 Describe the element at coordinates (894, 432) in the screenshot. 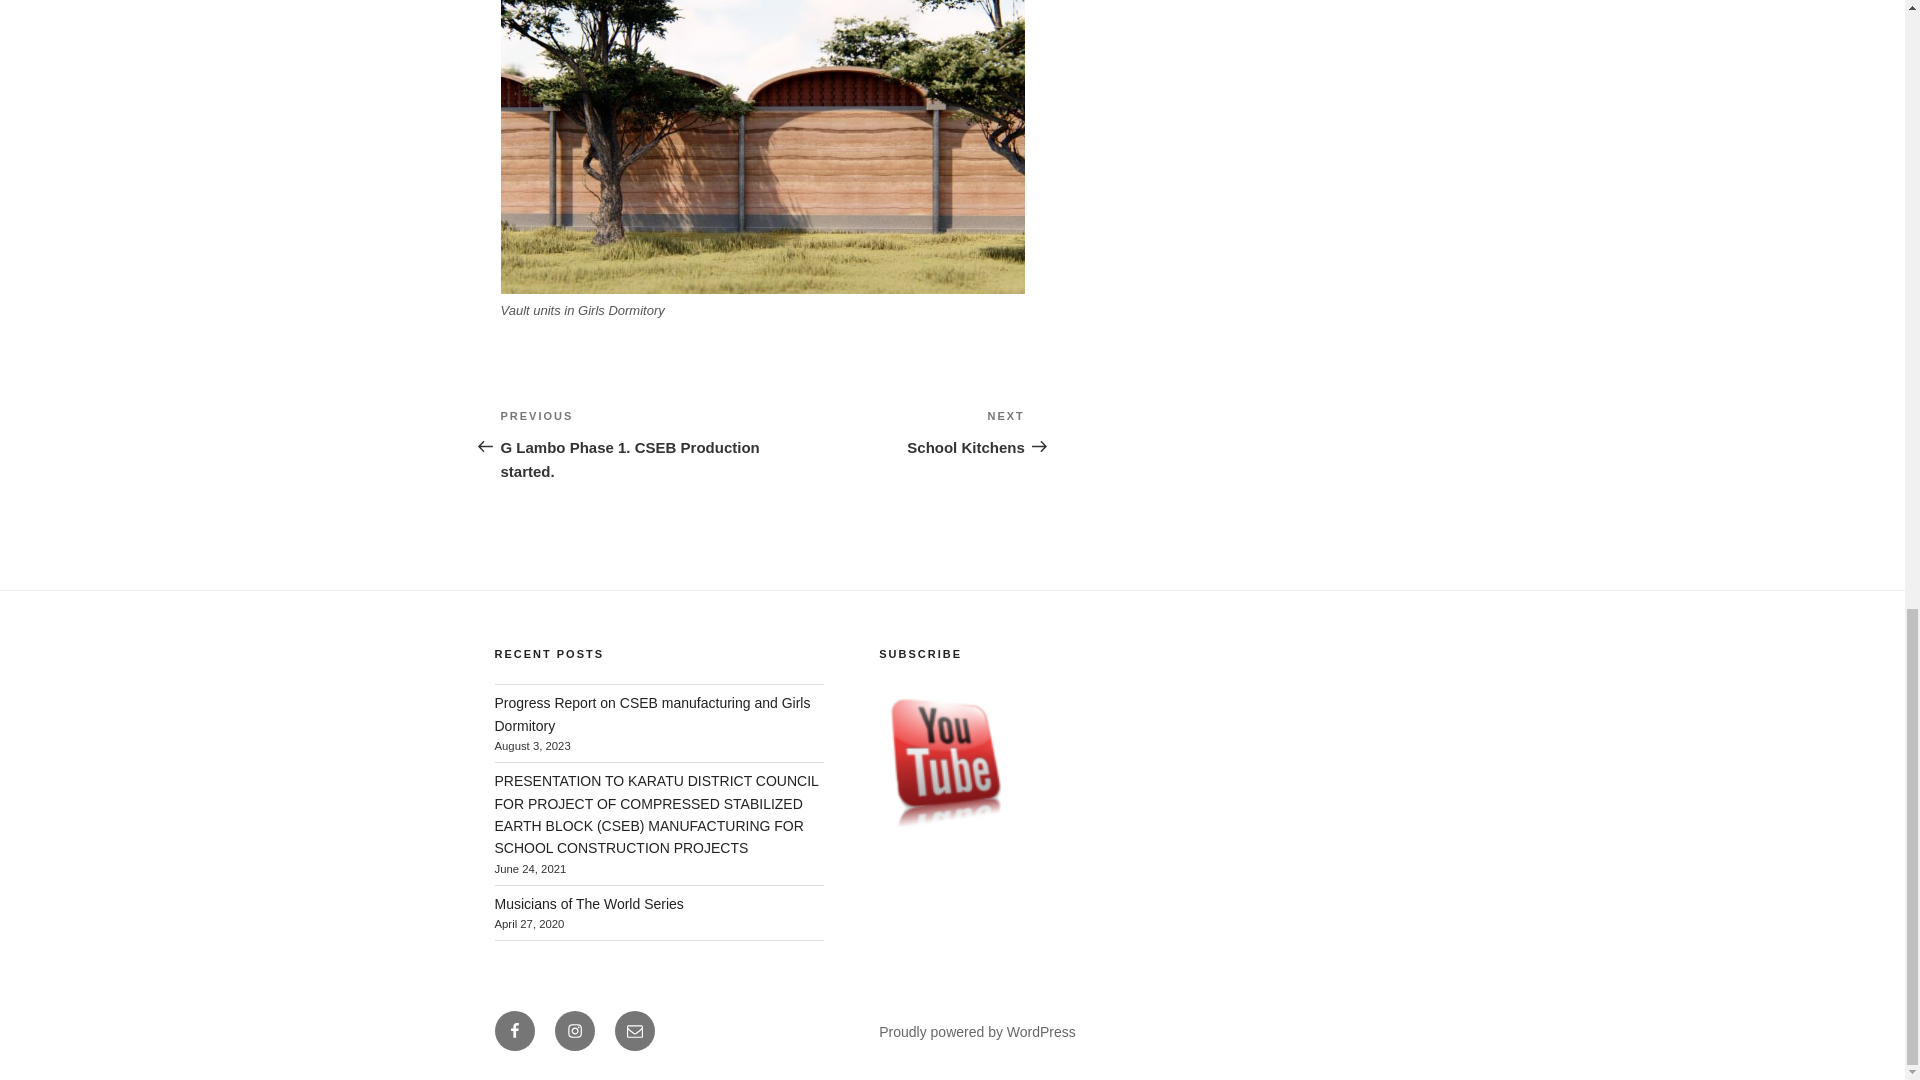

I see `Facebook` at that location.